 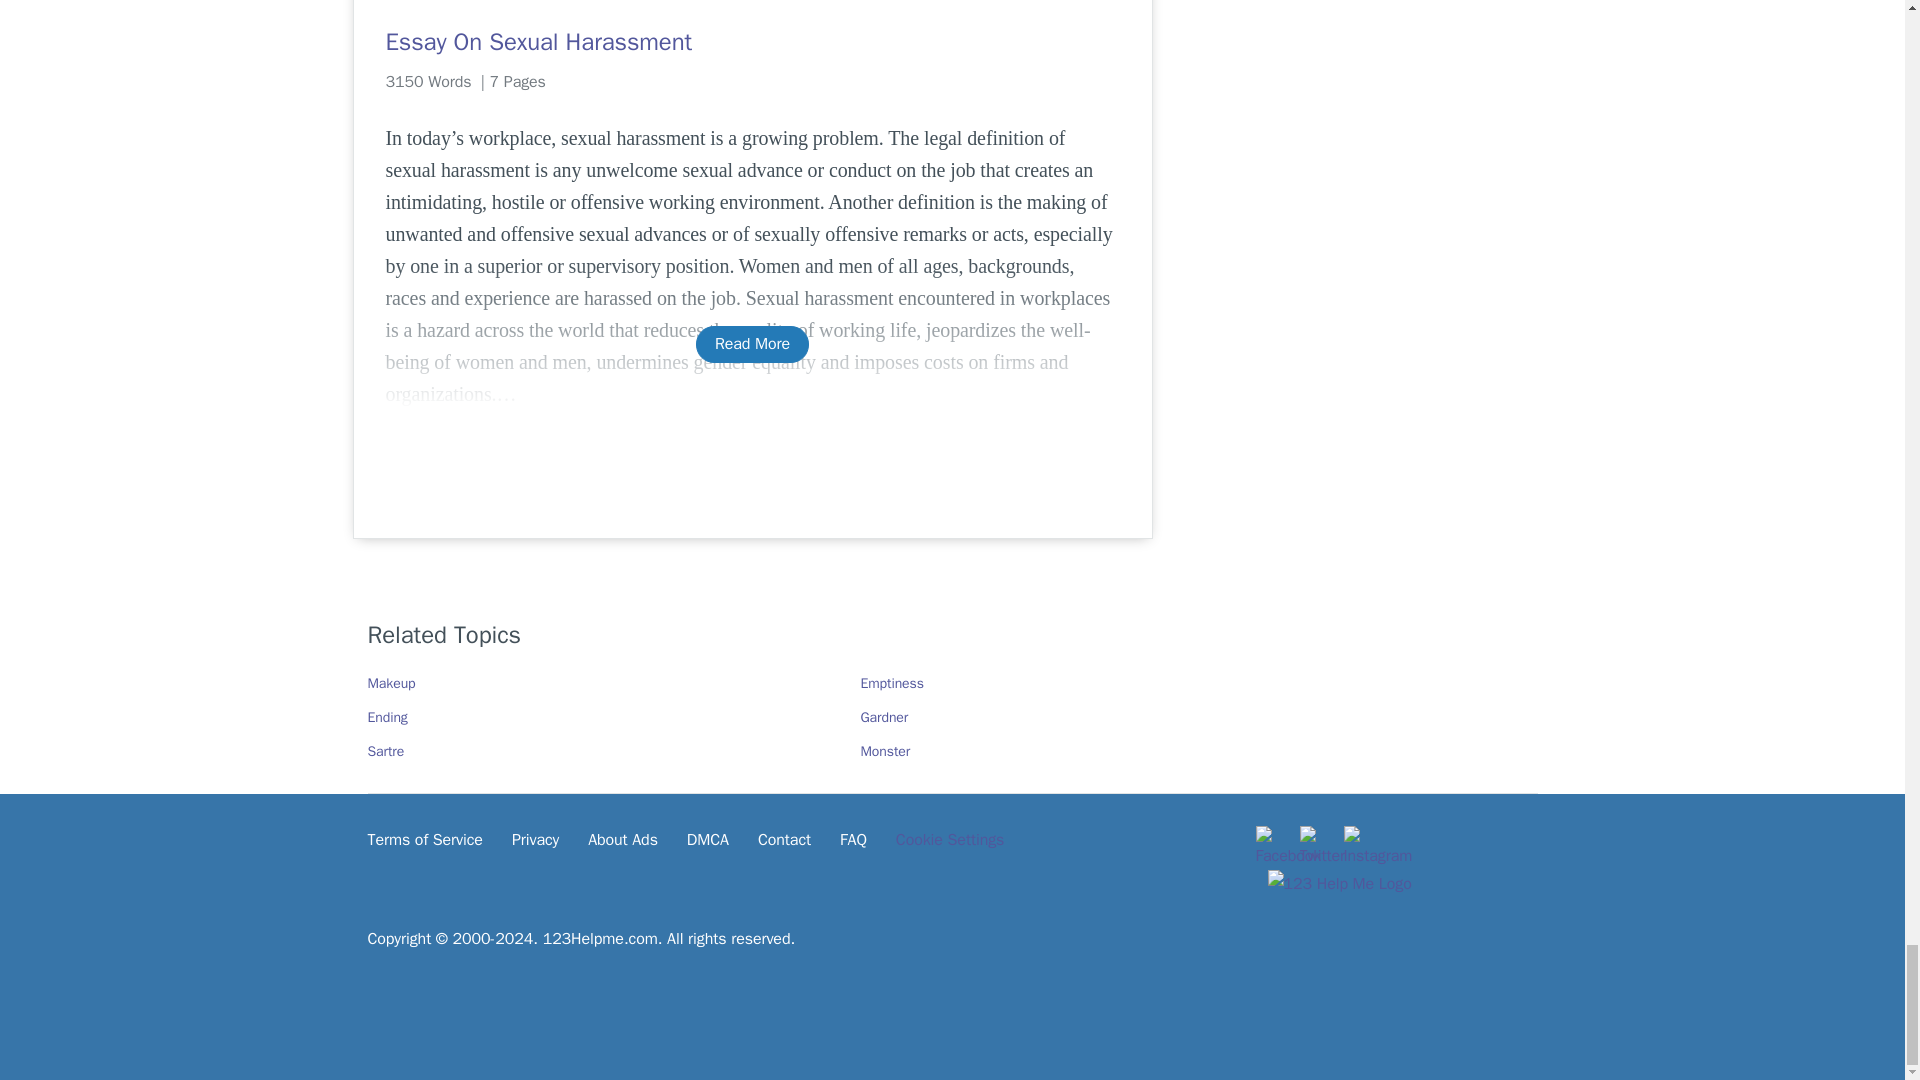 I want to click on Monster, so click(x=885, y=752).